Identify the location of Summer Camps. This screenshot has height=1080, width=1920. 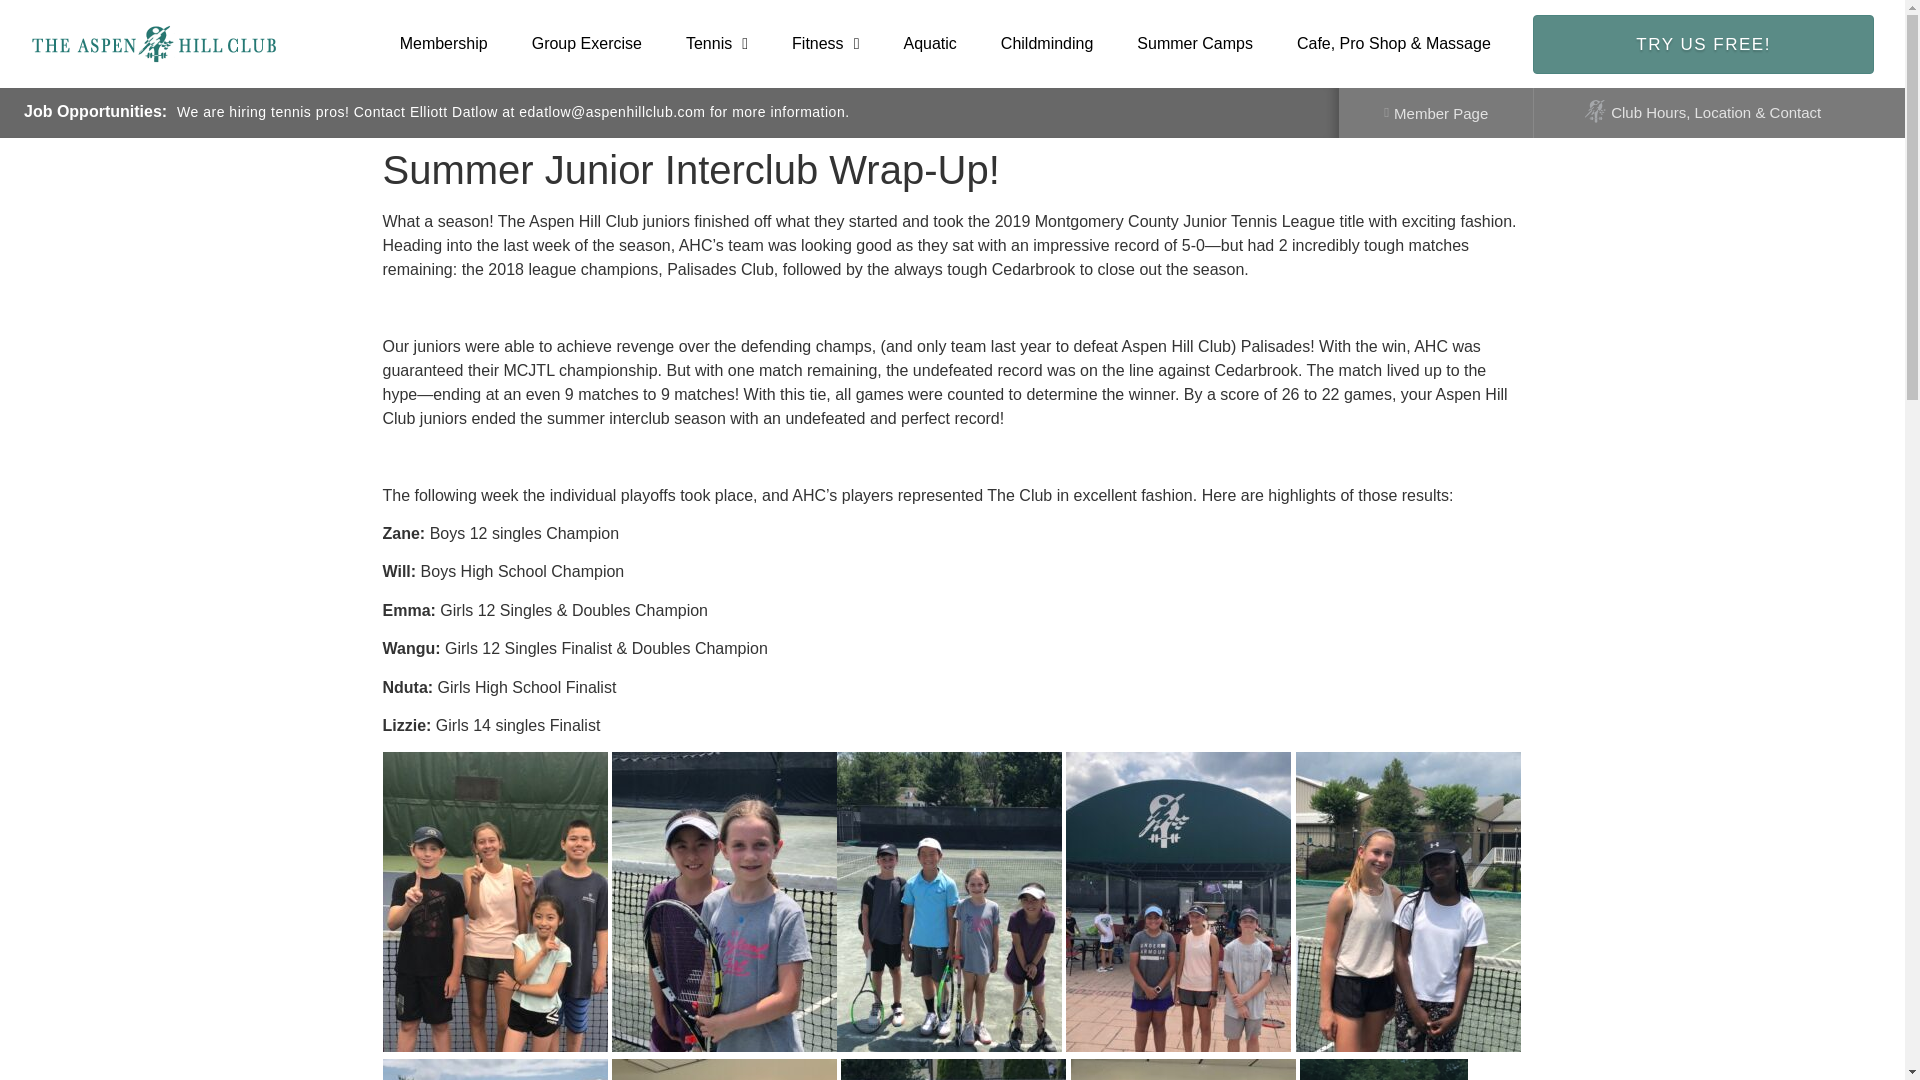
(1194, 44).